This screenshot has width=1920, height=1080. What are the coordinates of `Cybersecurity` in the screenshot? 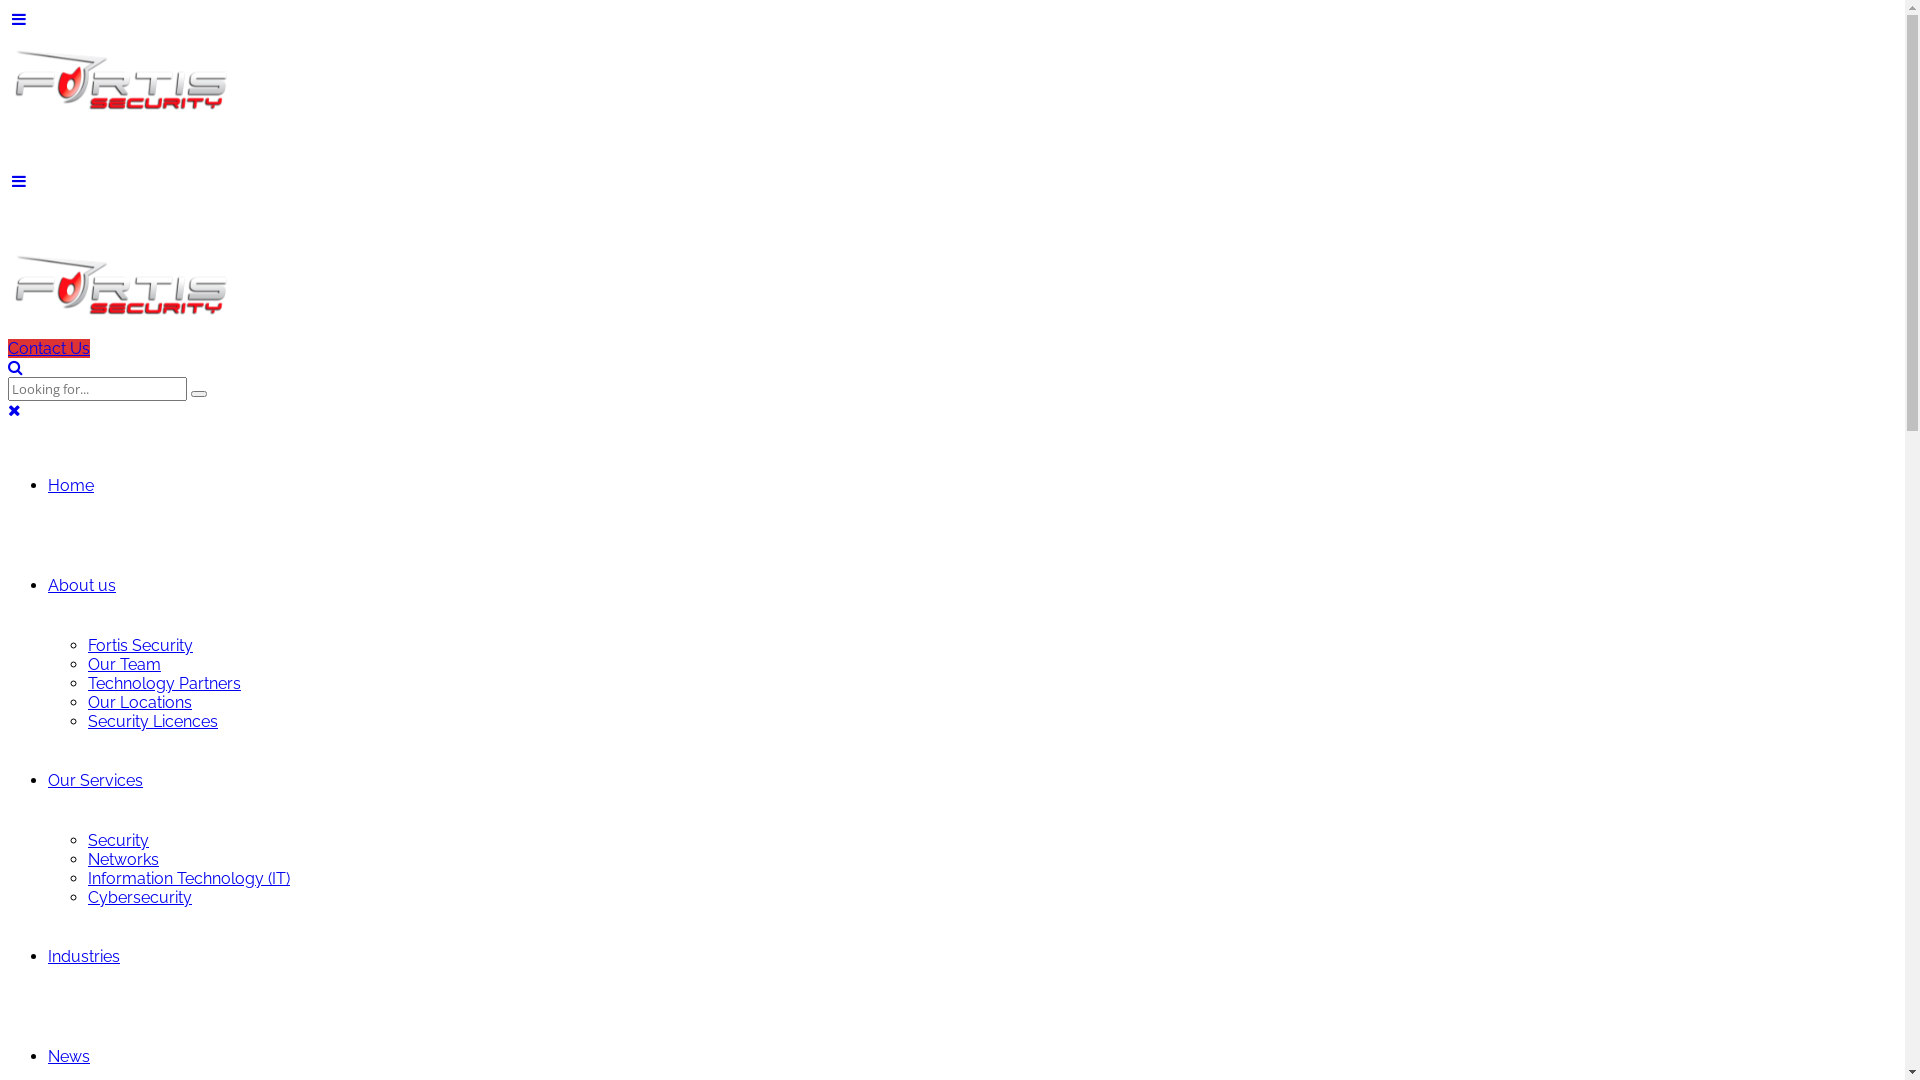 It's located at (140, 898).